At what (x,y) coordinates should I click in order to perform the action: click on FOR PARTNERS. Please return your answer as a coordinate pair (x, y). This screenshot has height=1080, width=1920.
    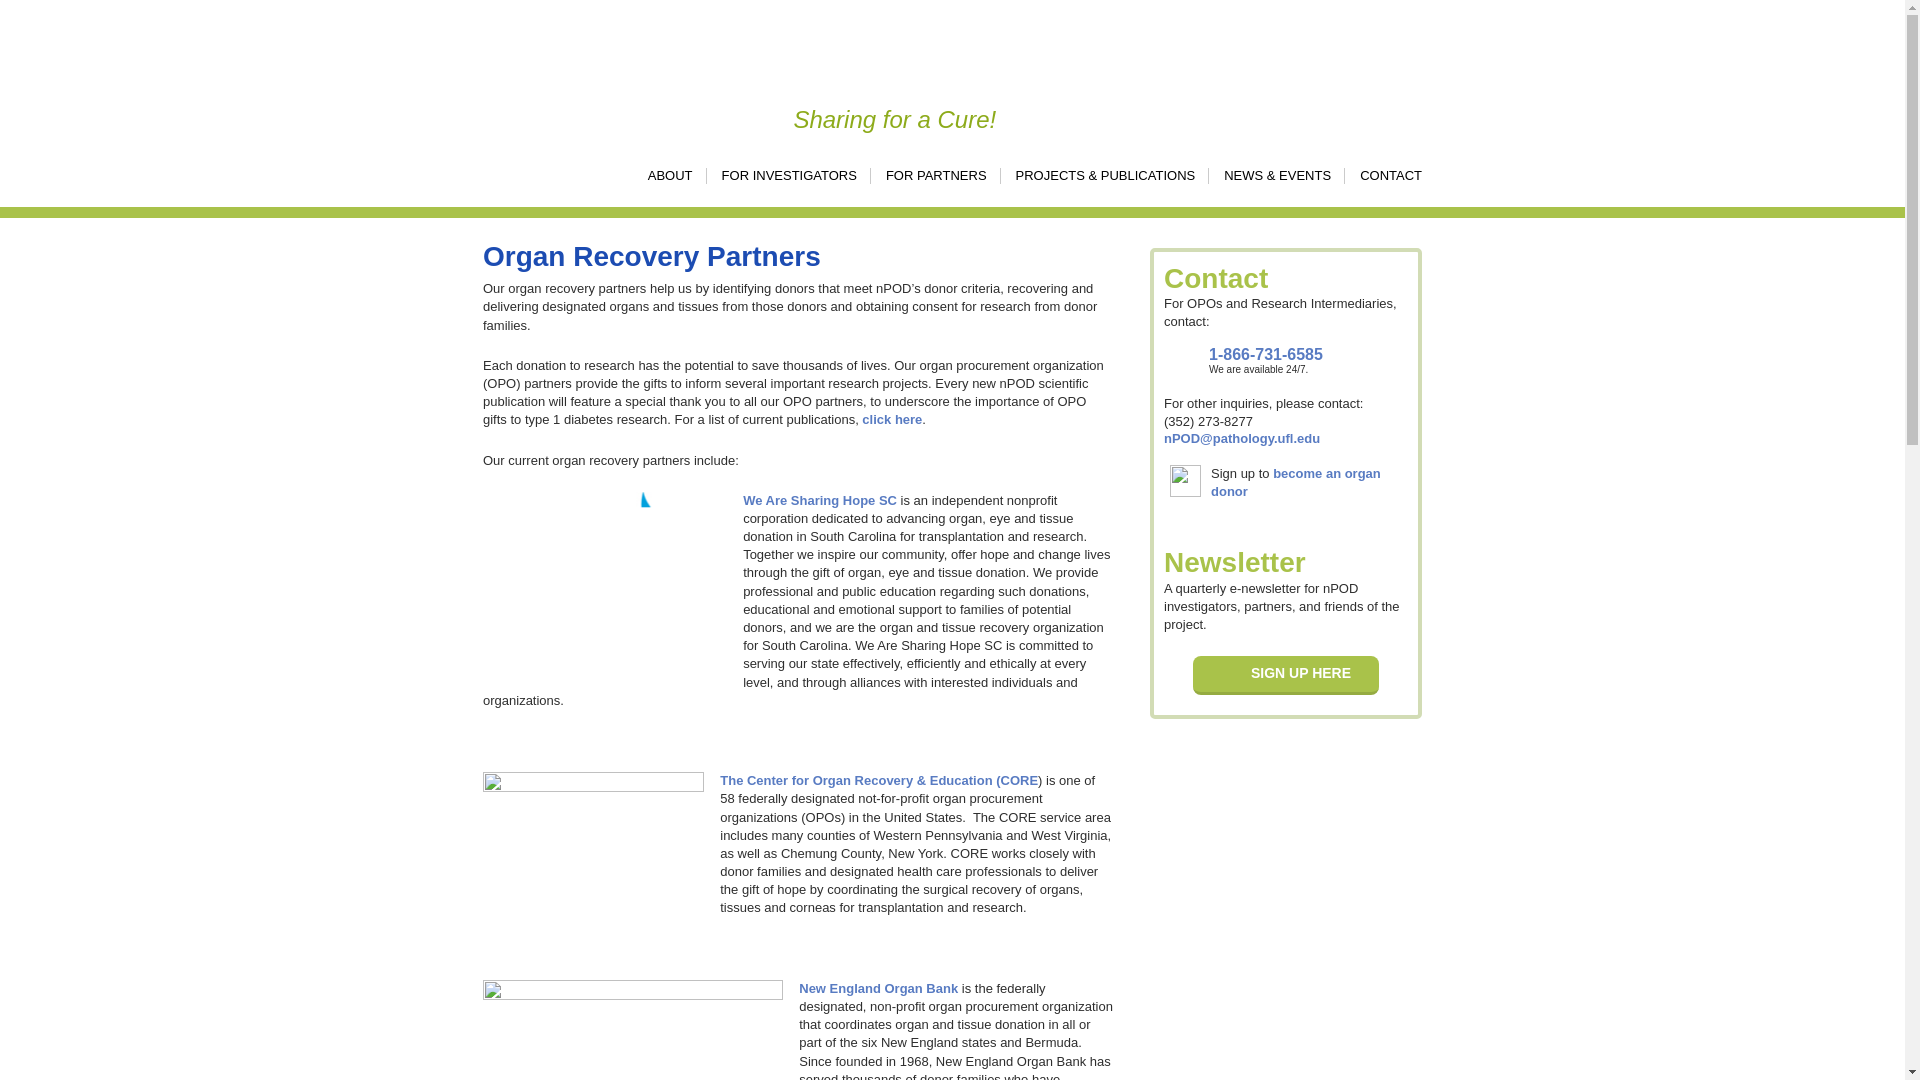
    Looking at the image, I should click on (928, 176).